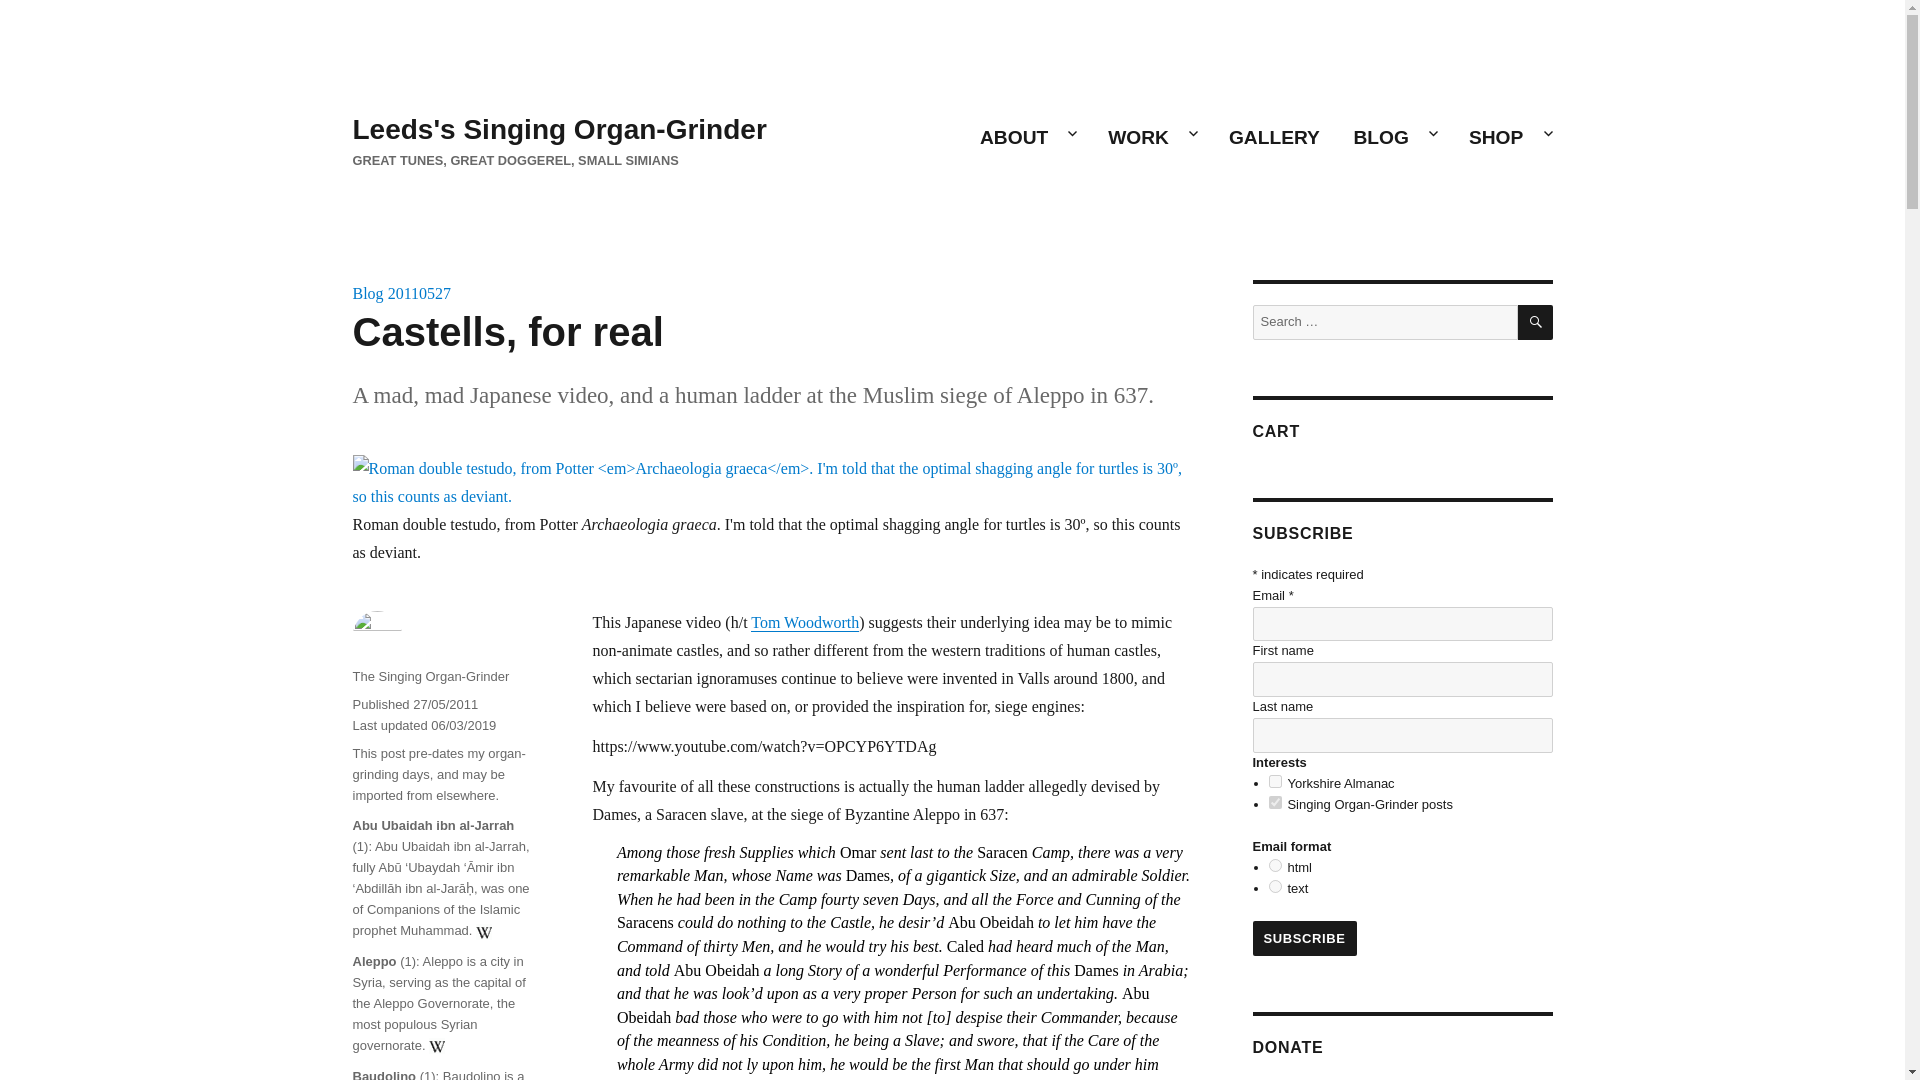  I want to click on BLOG, so click(1394, 137).